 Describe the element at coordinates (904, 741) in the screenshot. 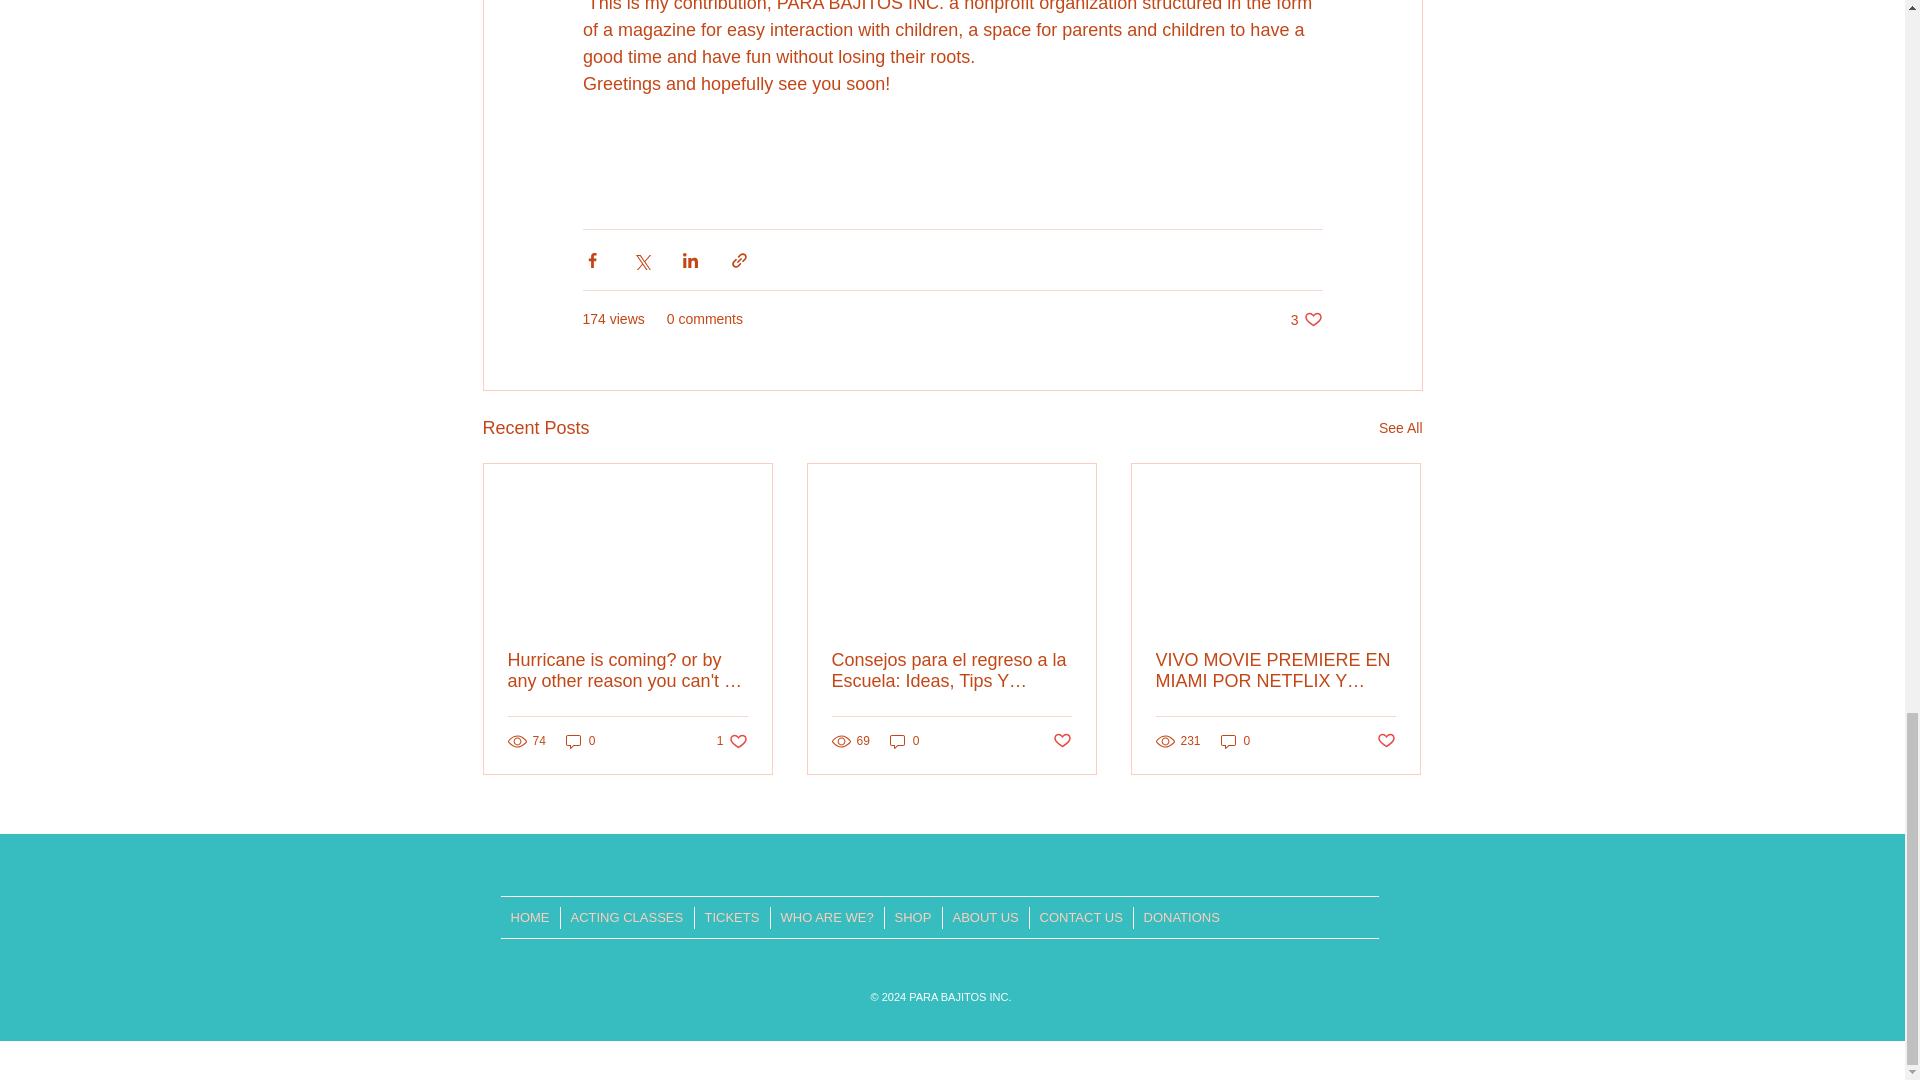

I see `0` at that location.